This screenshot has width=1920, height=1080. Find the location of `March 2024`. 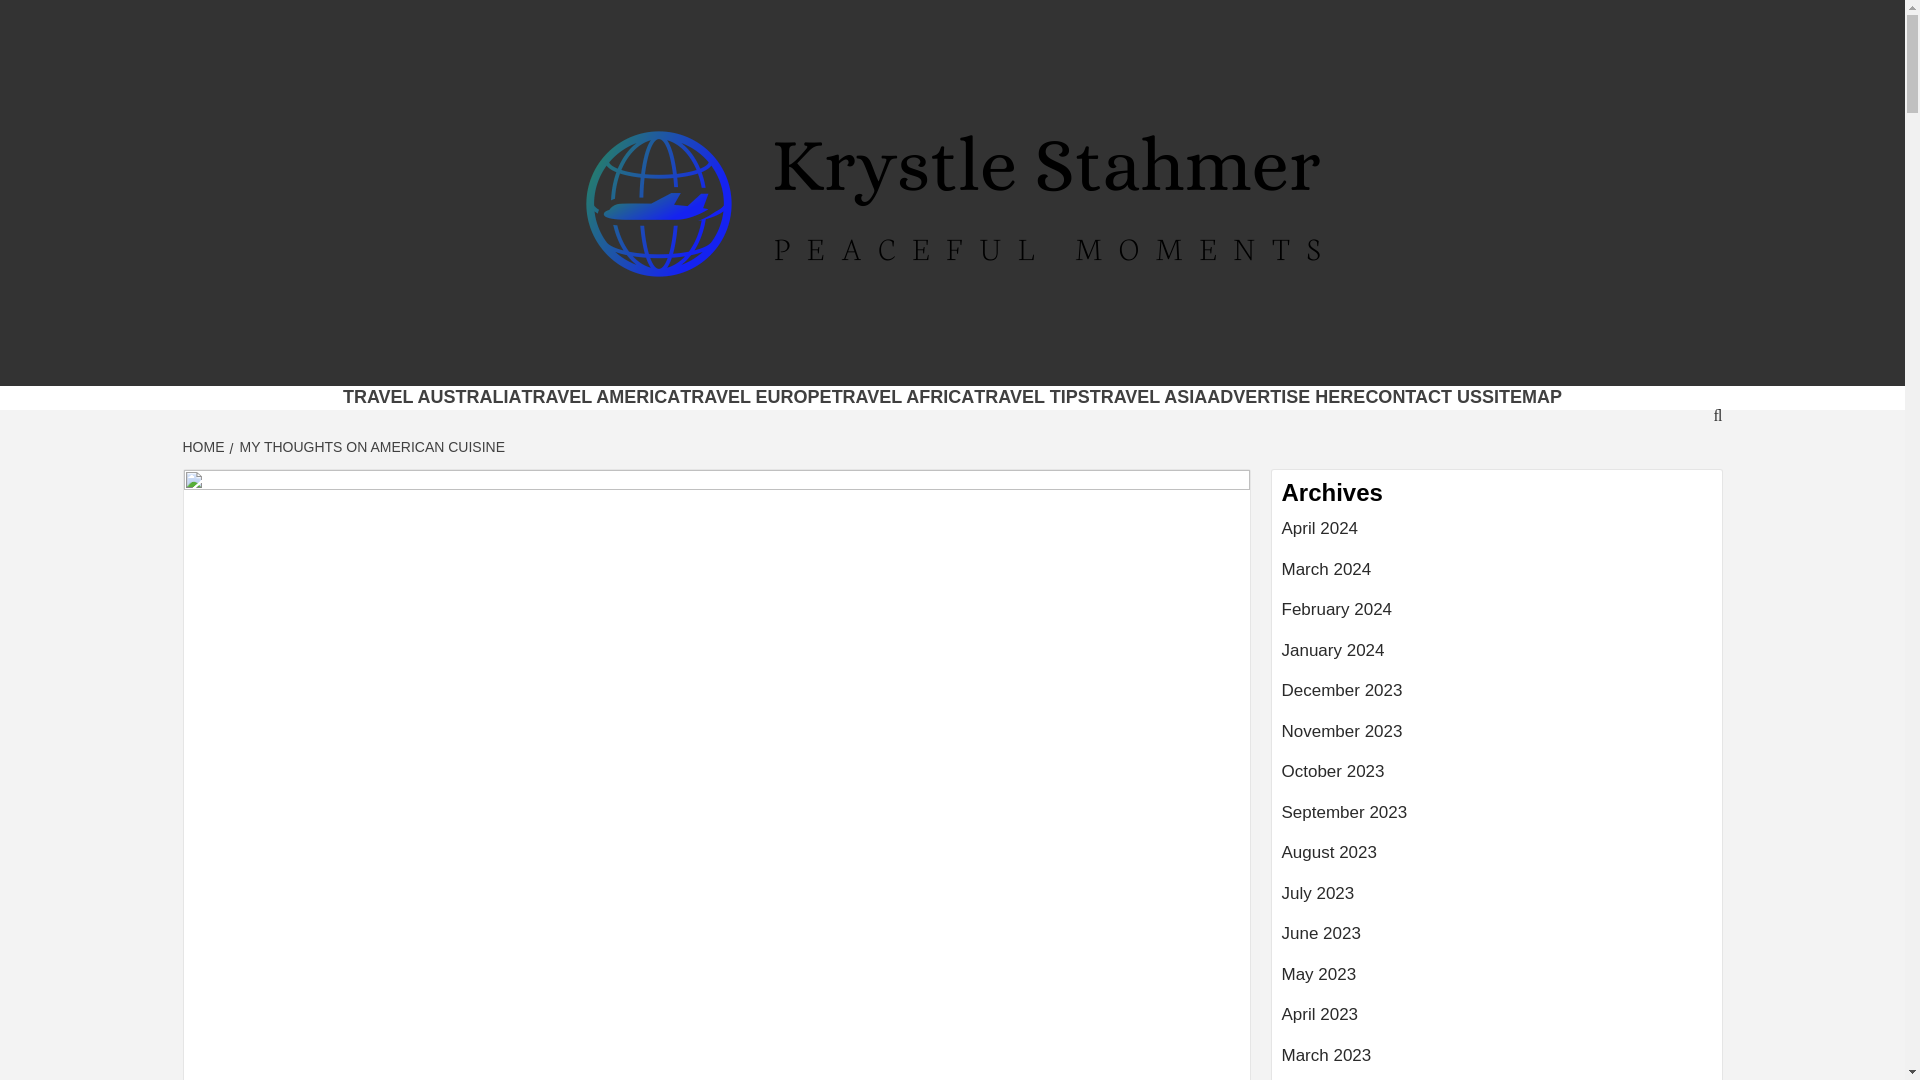

March 2024 is located at coordinates (1497, 578).